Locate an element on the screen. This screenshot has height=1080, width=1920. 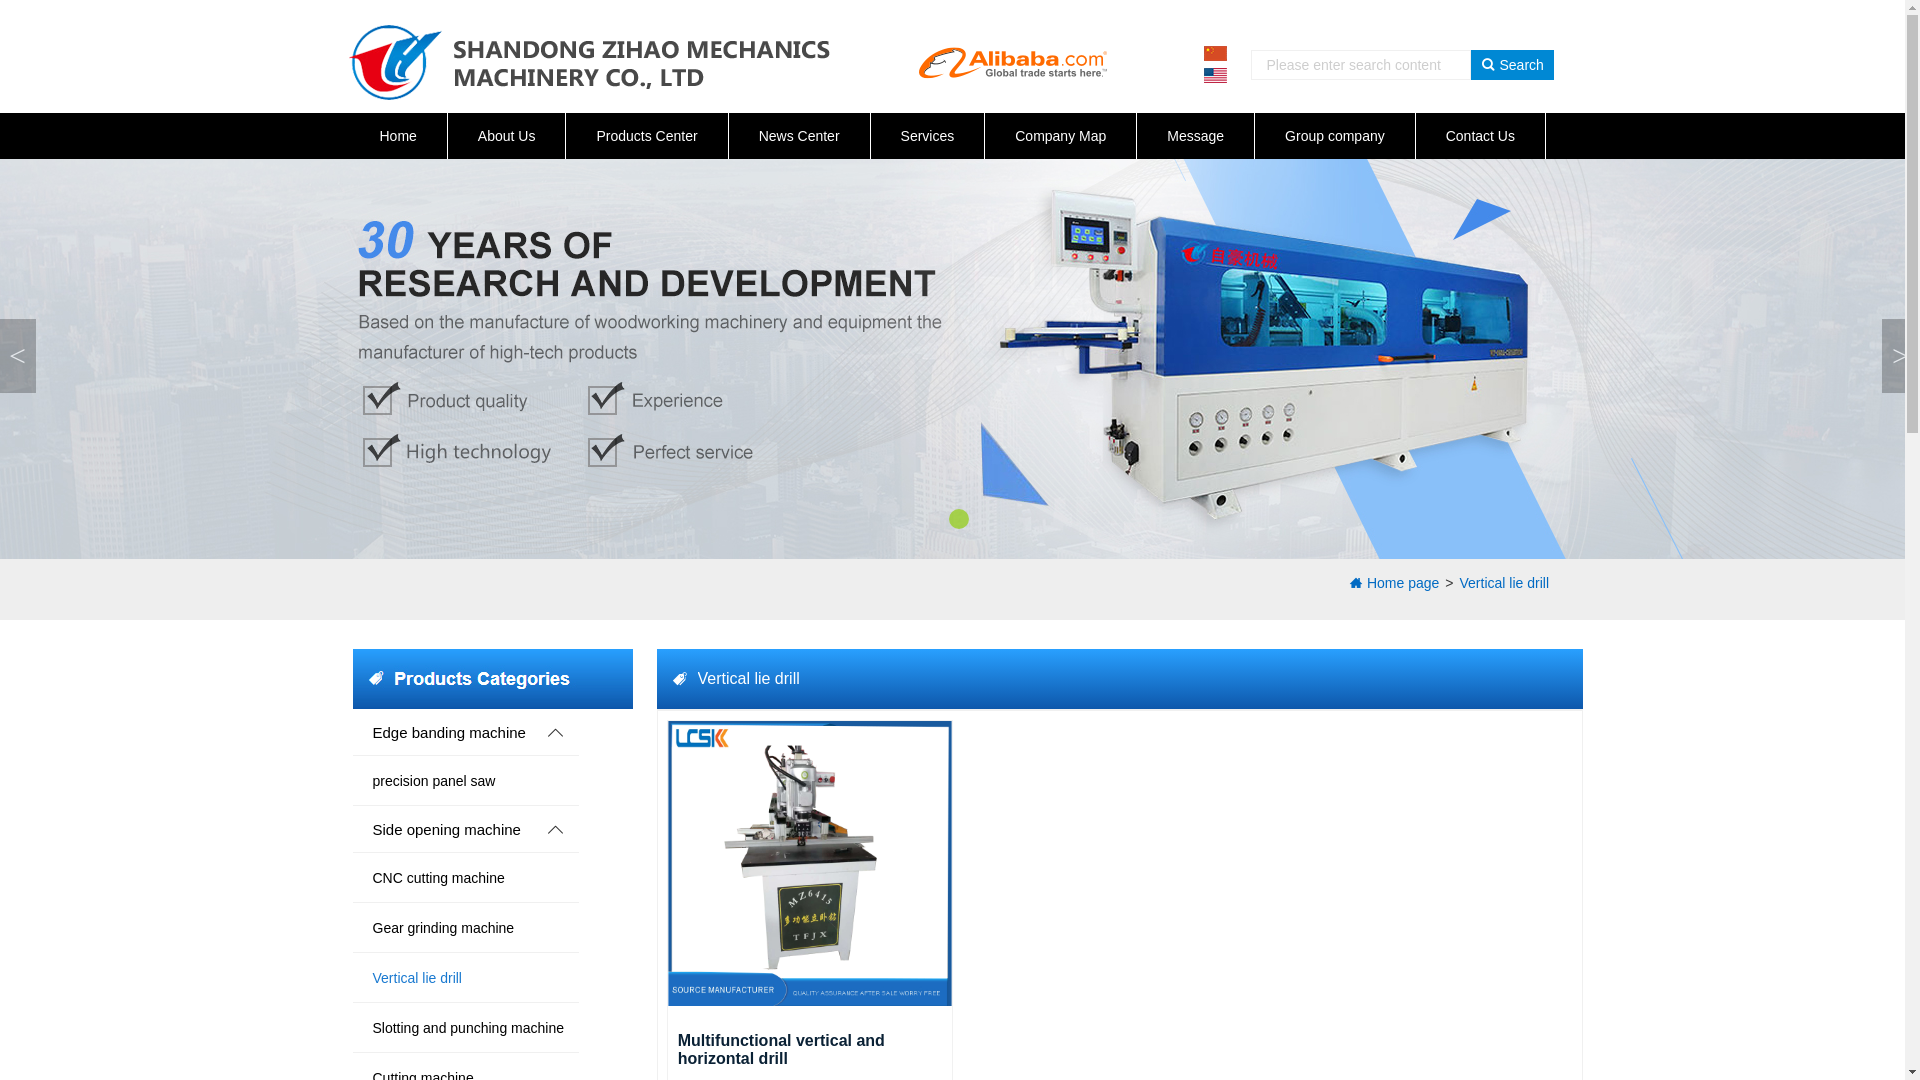
Side opening machine is located at coordinates (485, 830).